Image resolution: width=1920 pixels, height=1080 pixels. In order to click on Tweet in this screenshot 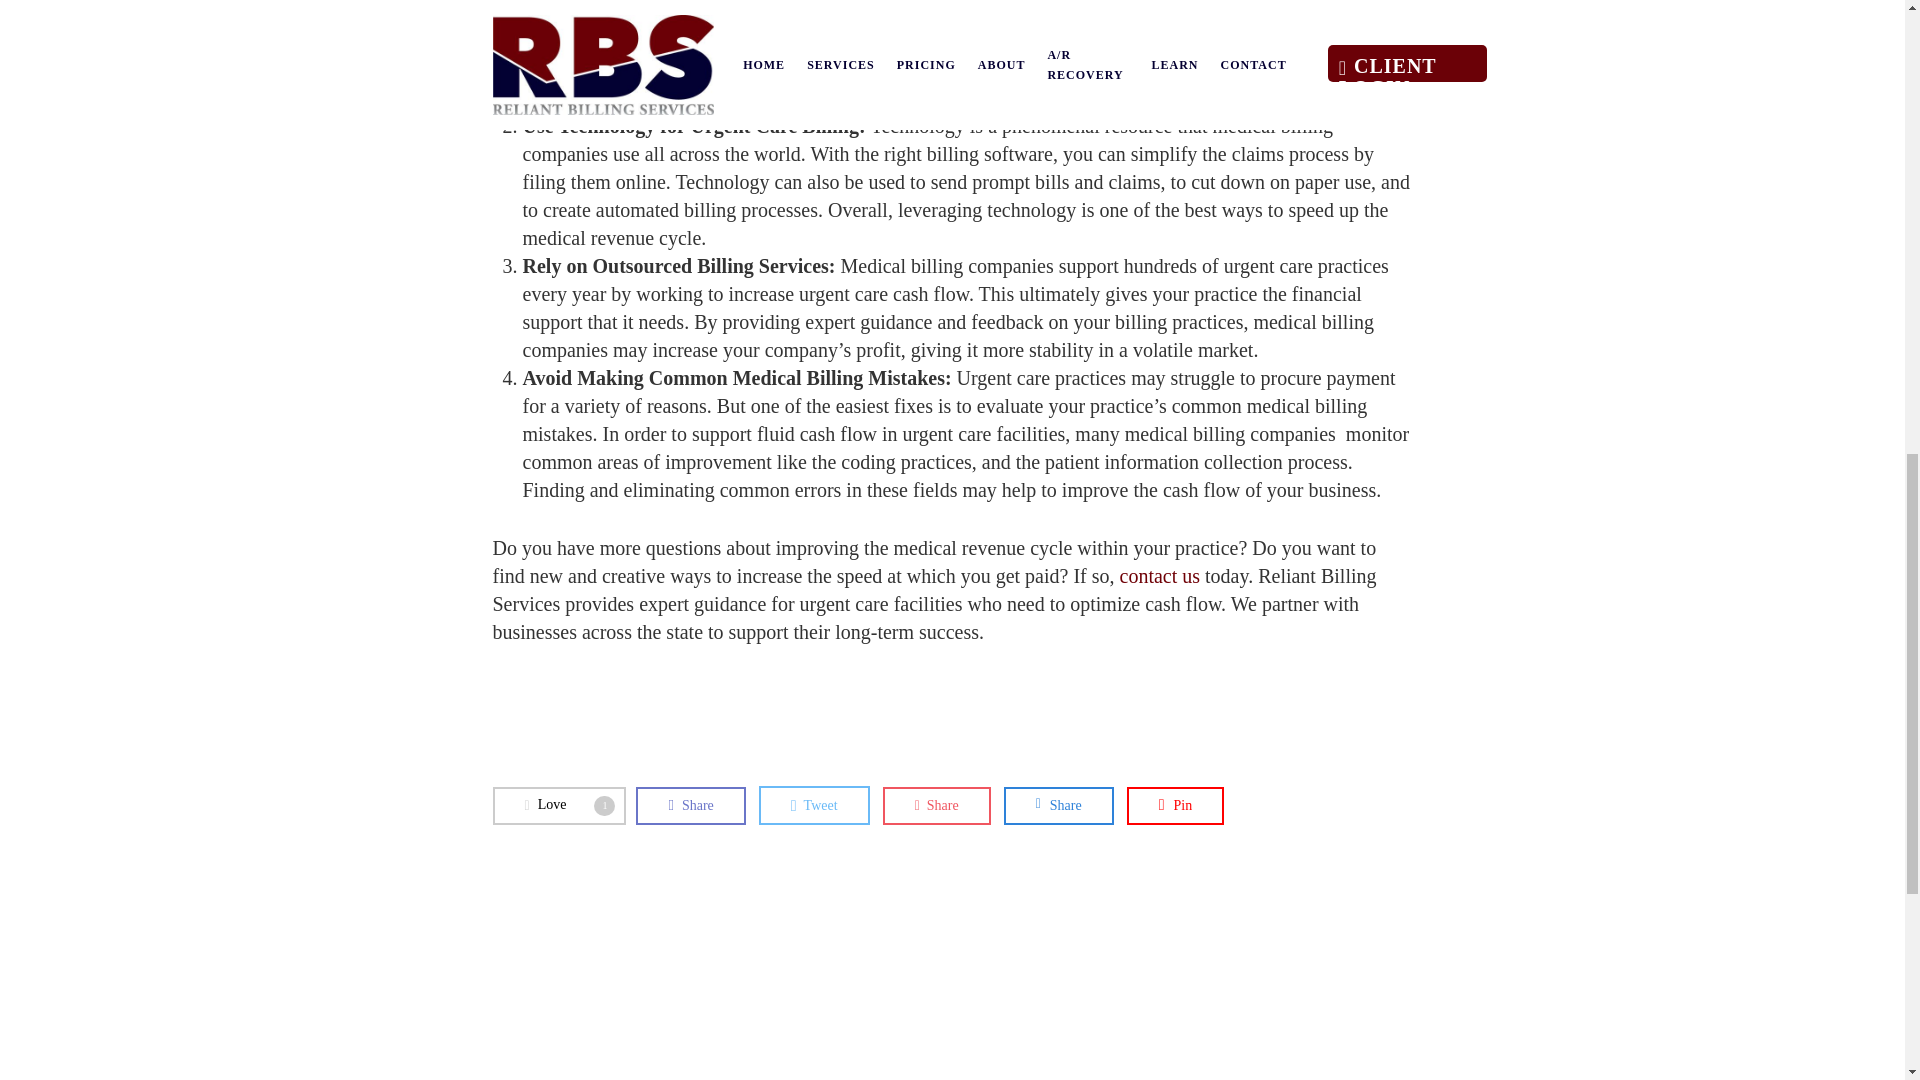, I will do `click(814, 806)`.